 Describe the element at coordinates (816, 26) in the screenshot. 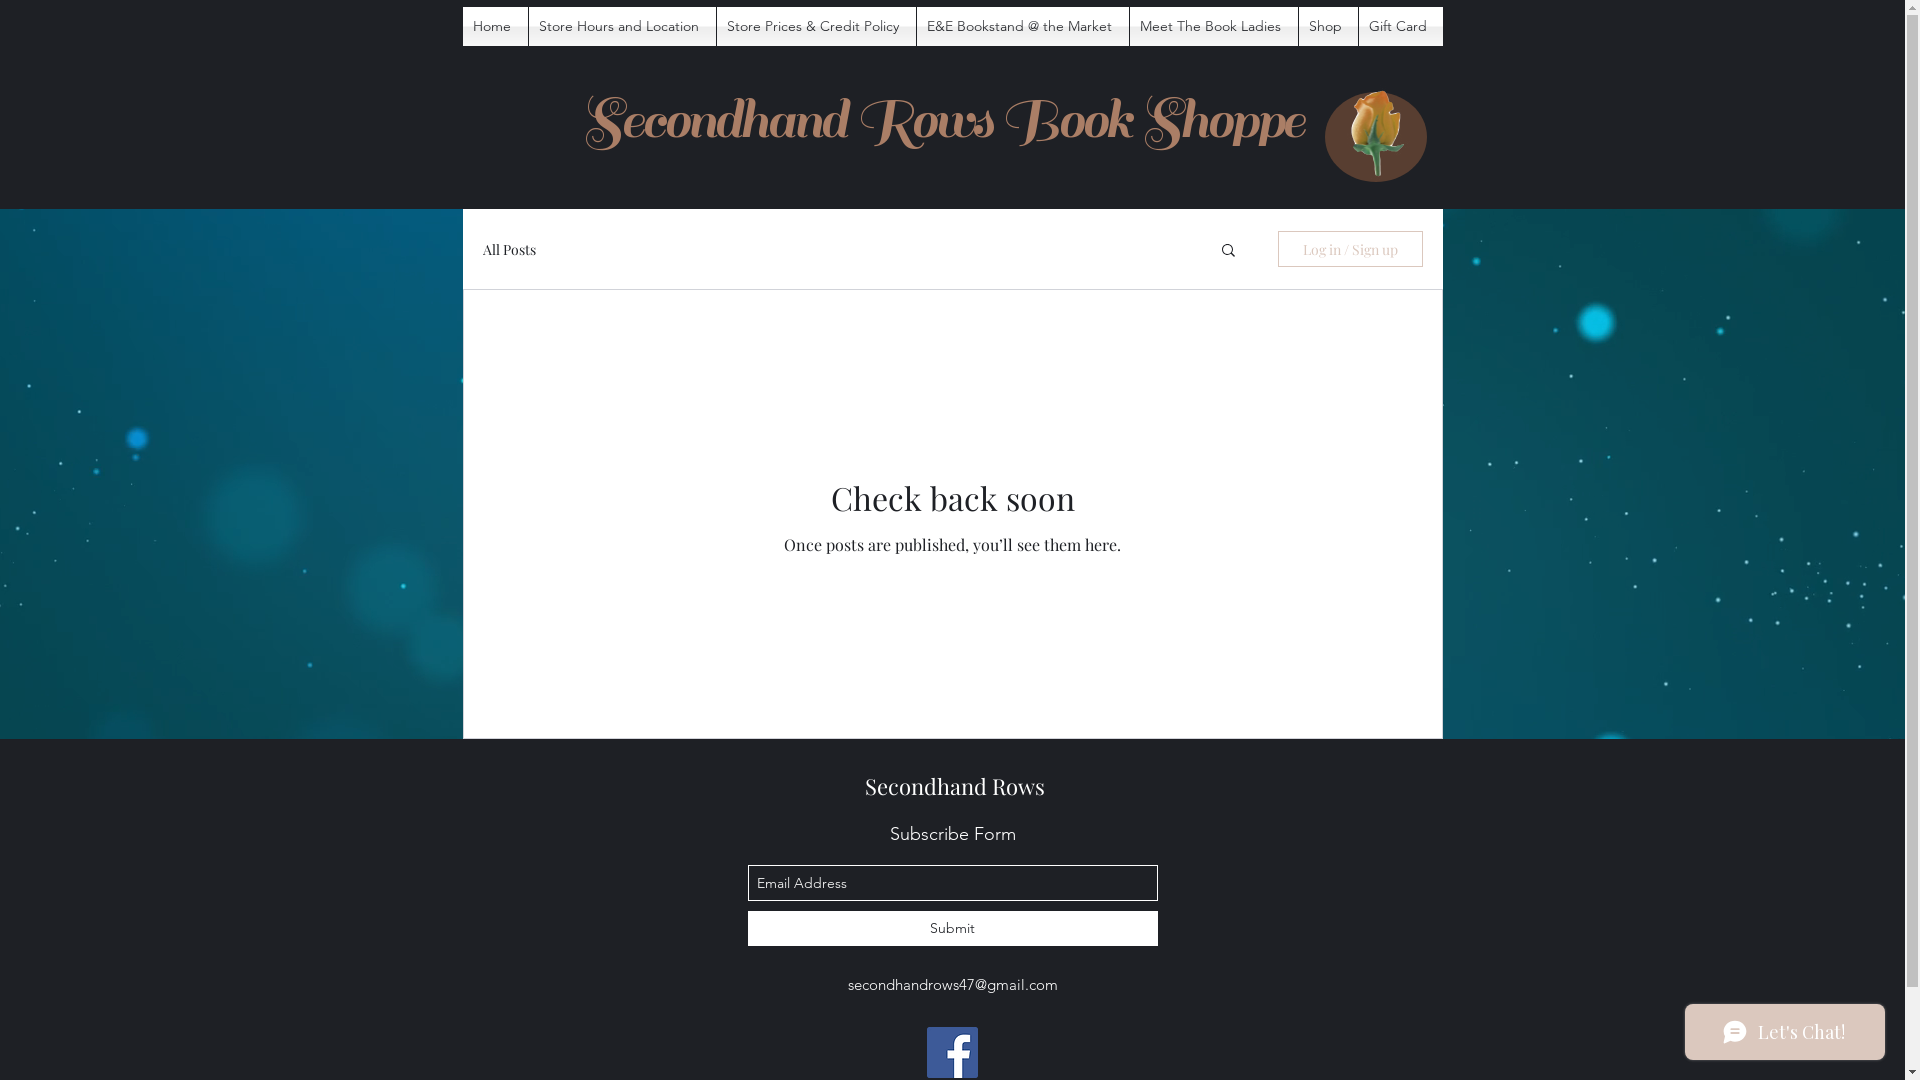

I see `Store Prices & Credit Policy` at that location.